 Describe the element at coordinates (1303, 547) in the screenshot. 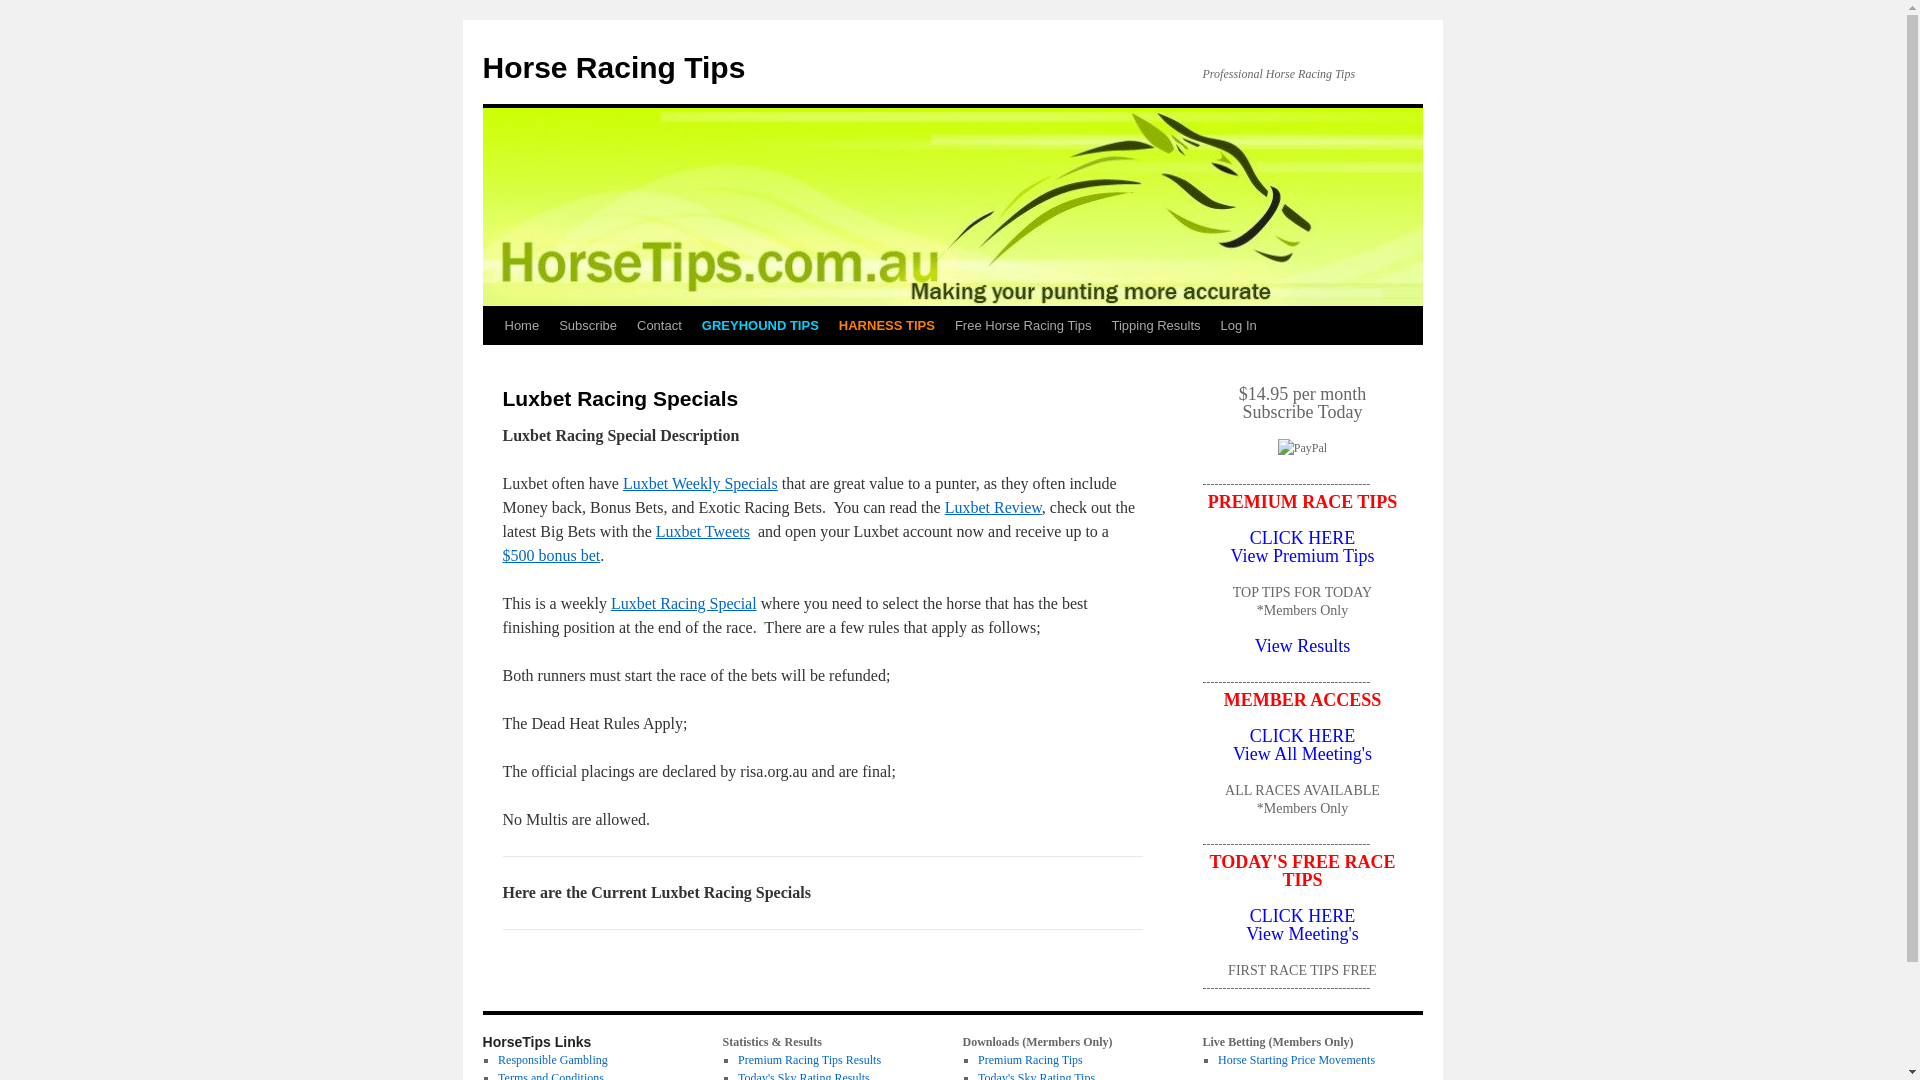

I see `CLICK HERE
View Premium Tips` at that location.